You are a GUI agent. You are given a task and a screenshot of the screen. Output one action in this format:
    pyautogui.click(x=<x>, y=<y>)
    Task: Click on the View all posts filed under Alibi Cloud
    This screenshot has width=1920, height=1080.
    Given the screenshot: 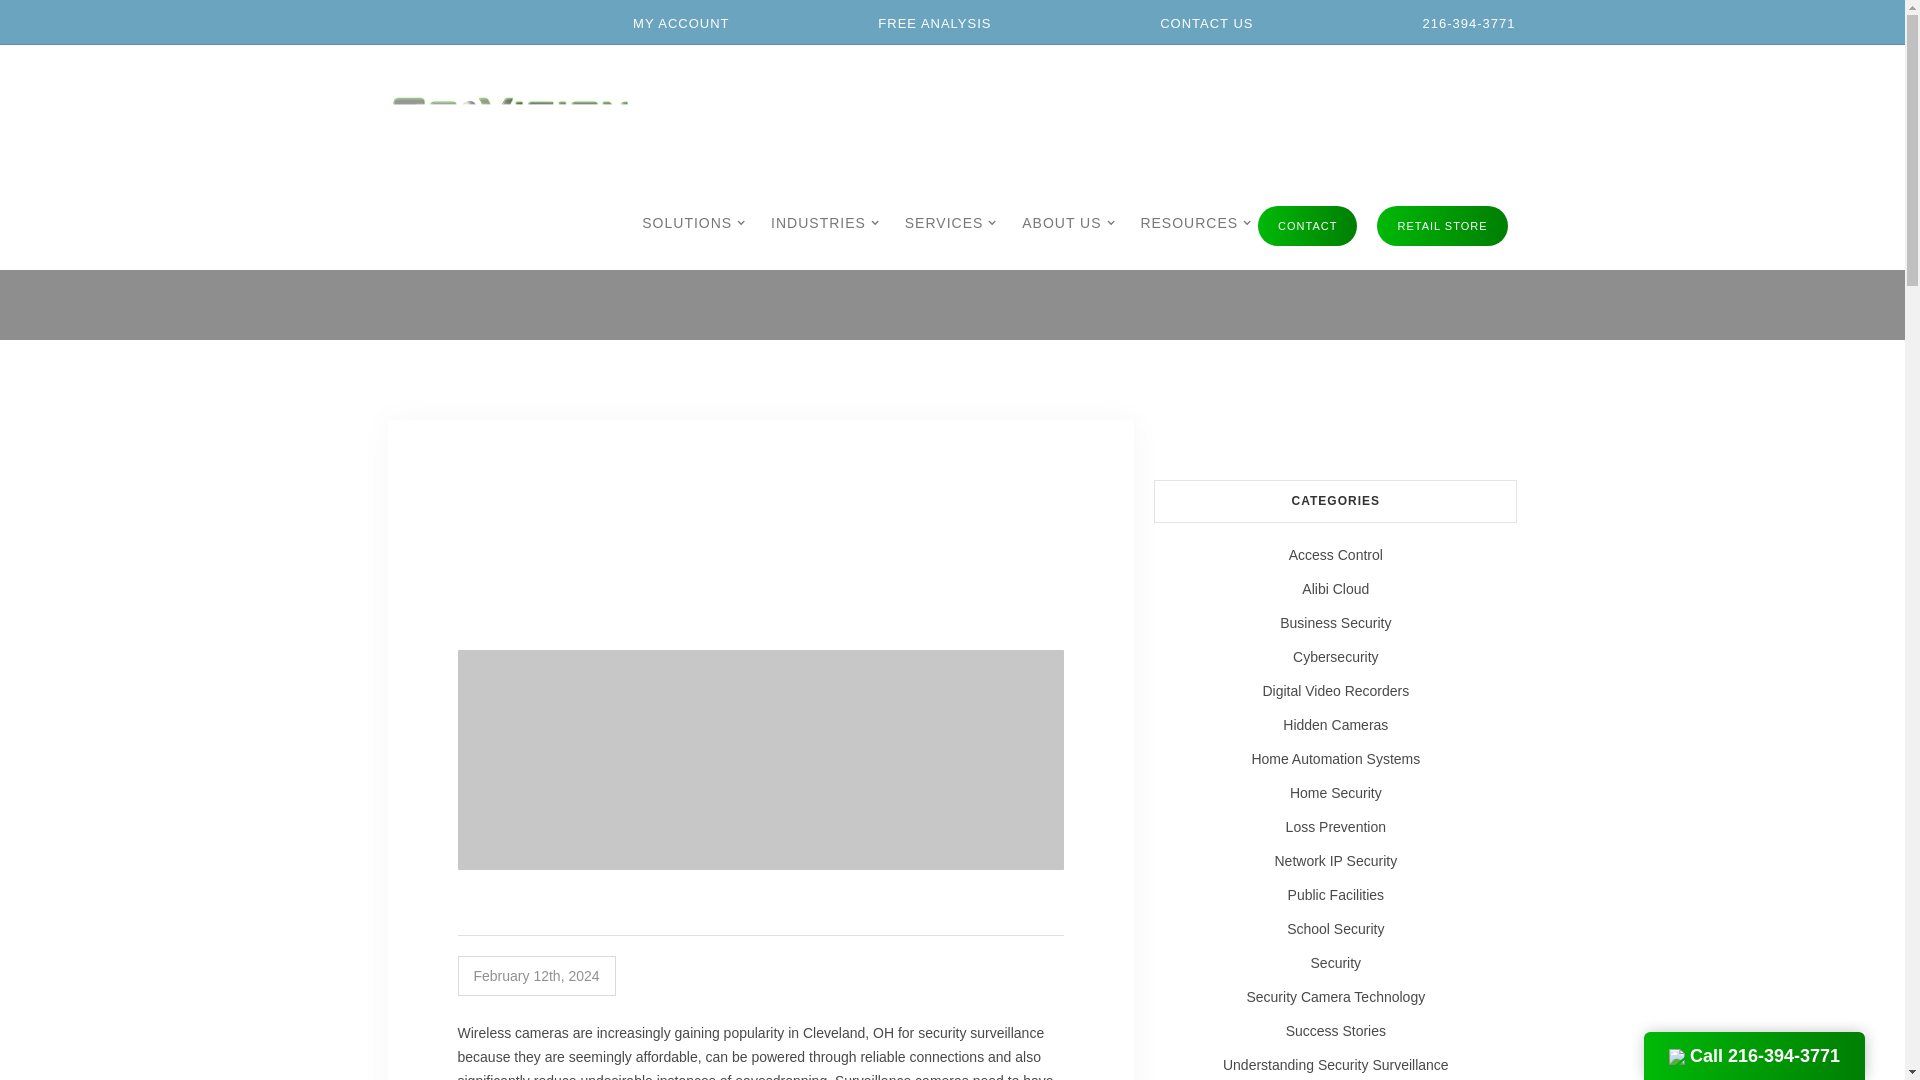 What is the action you would take?
    pyautogui.click(x=1334, y=588)
    